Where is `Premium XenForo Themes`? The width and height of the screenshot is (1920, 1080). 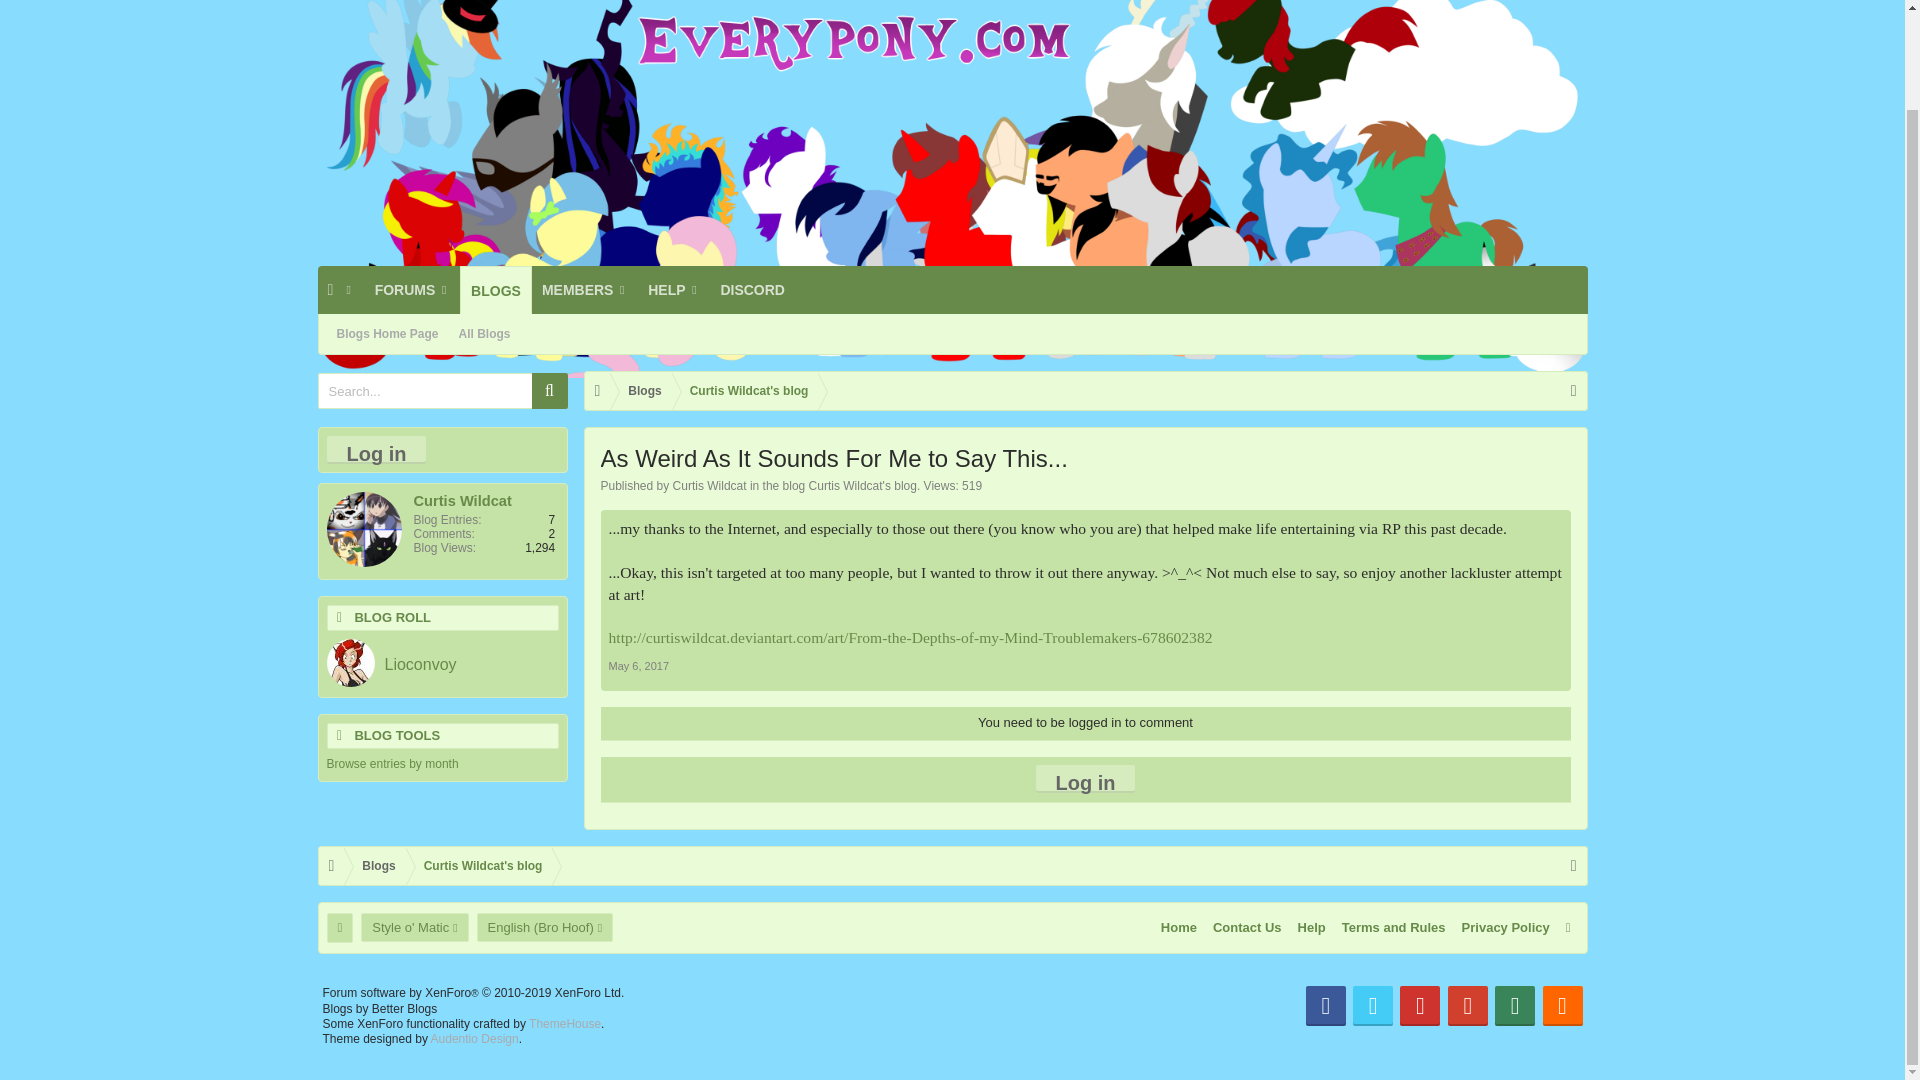
Premium XenForo Themes is located at coordinates (474, 1039).